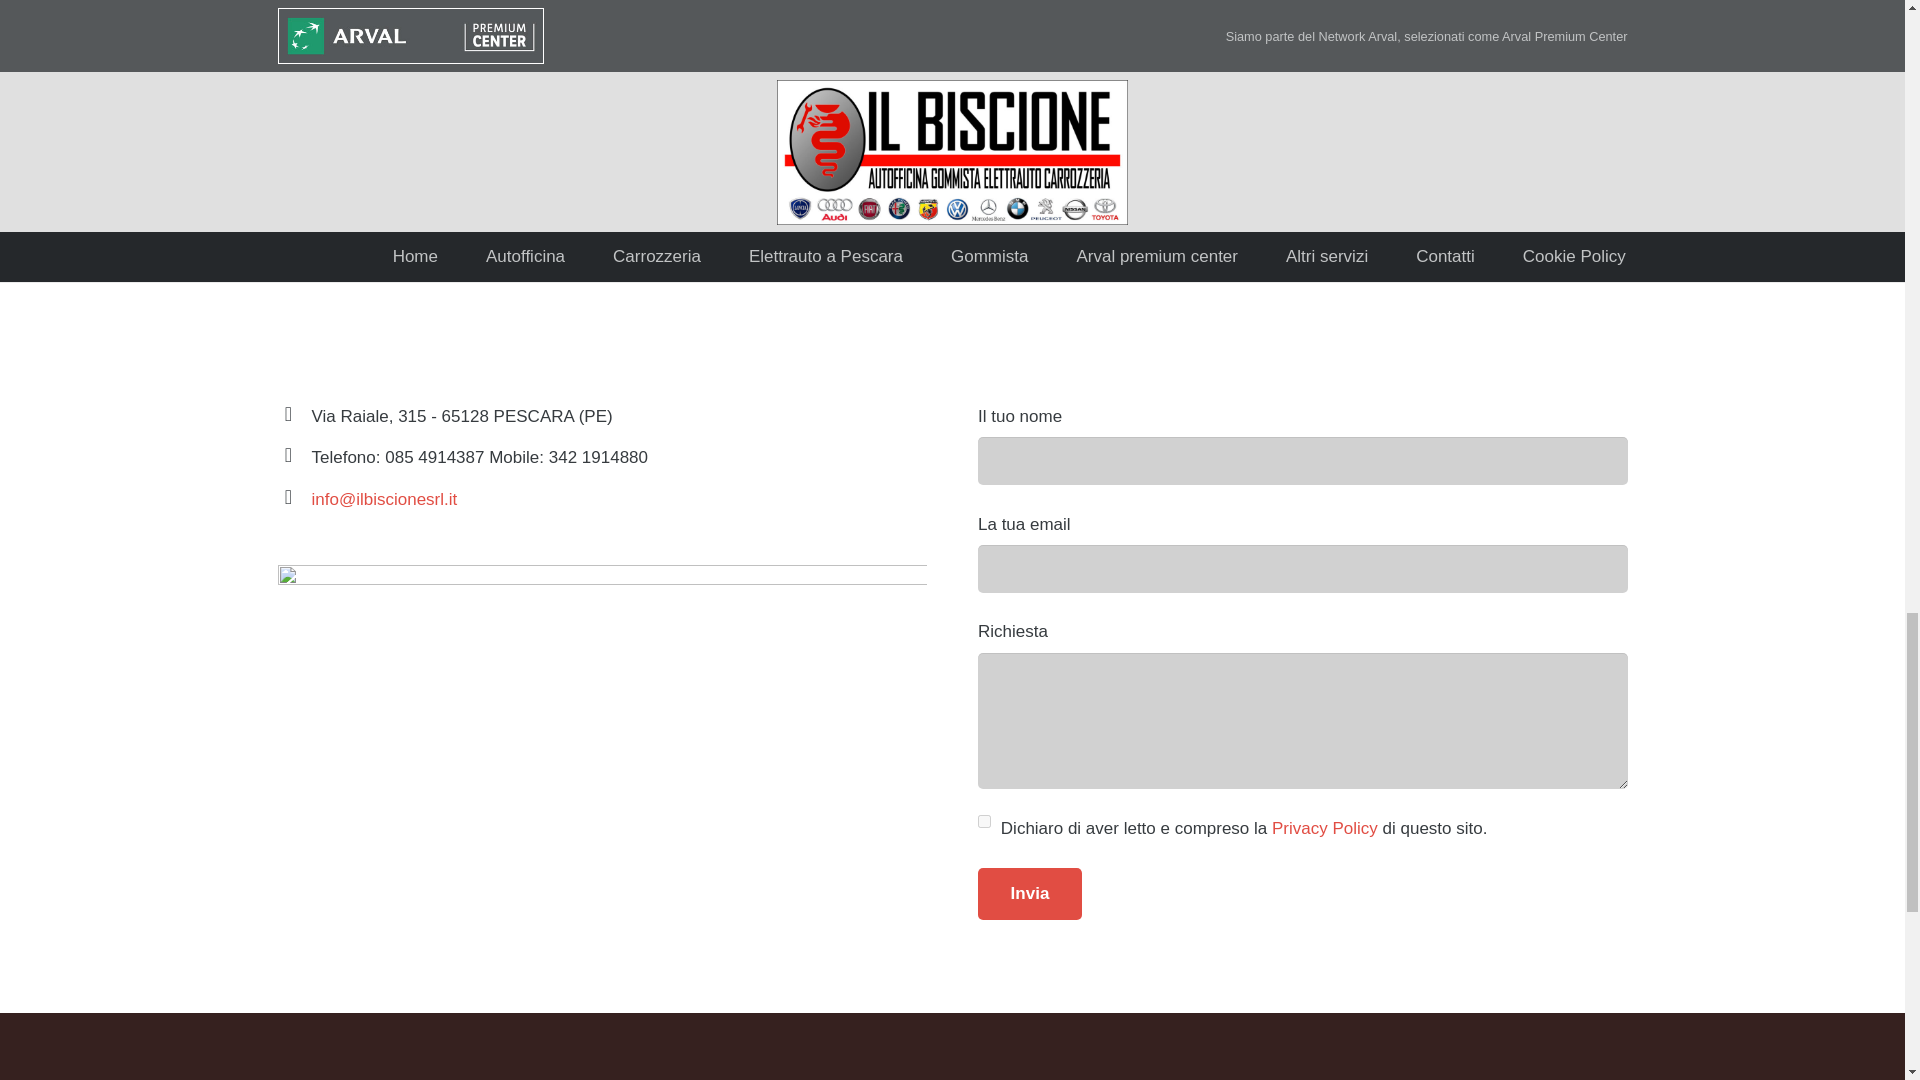 This screenshot has height=1080, width=1920. I want to click on Invia, so click(1030, 894).